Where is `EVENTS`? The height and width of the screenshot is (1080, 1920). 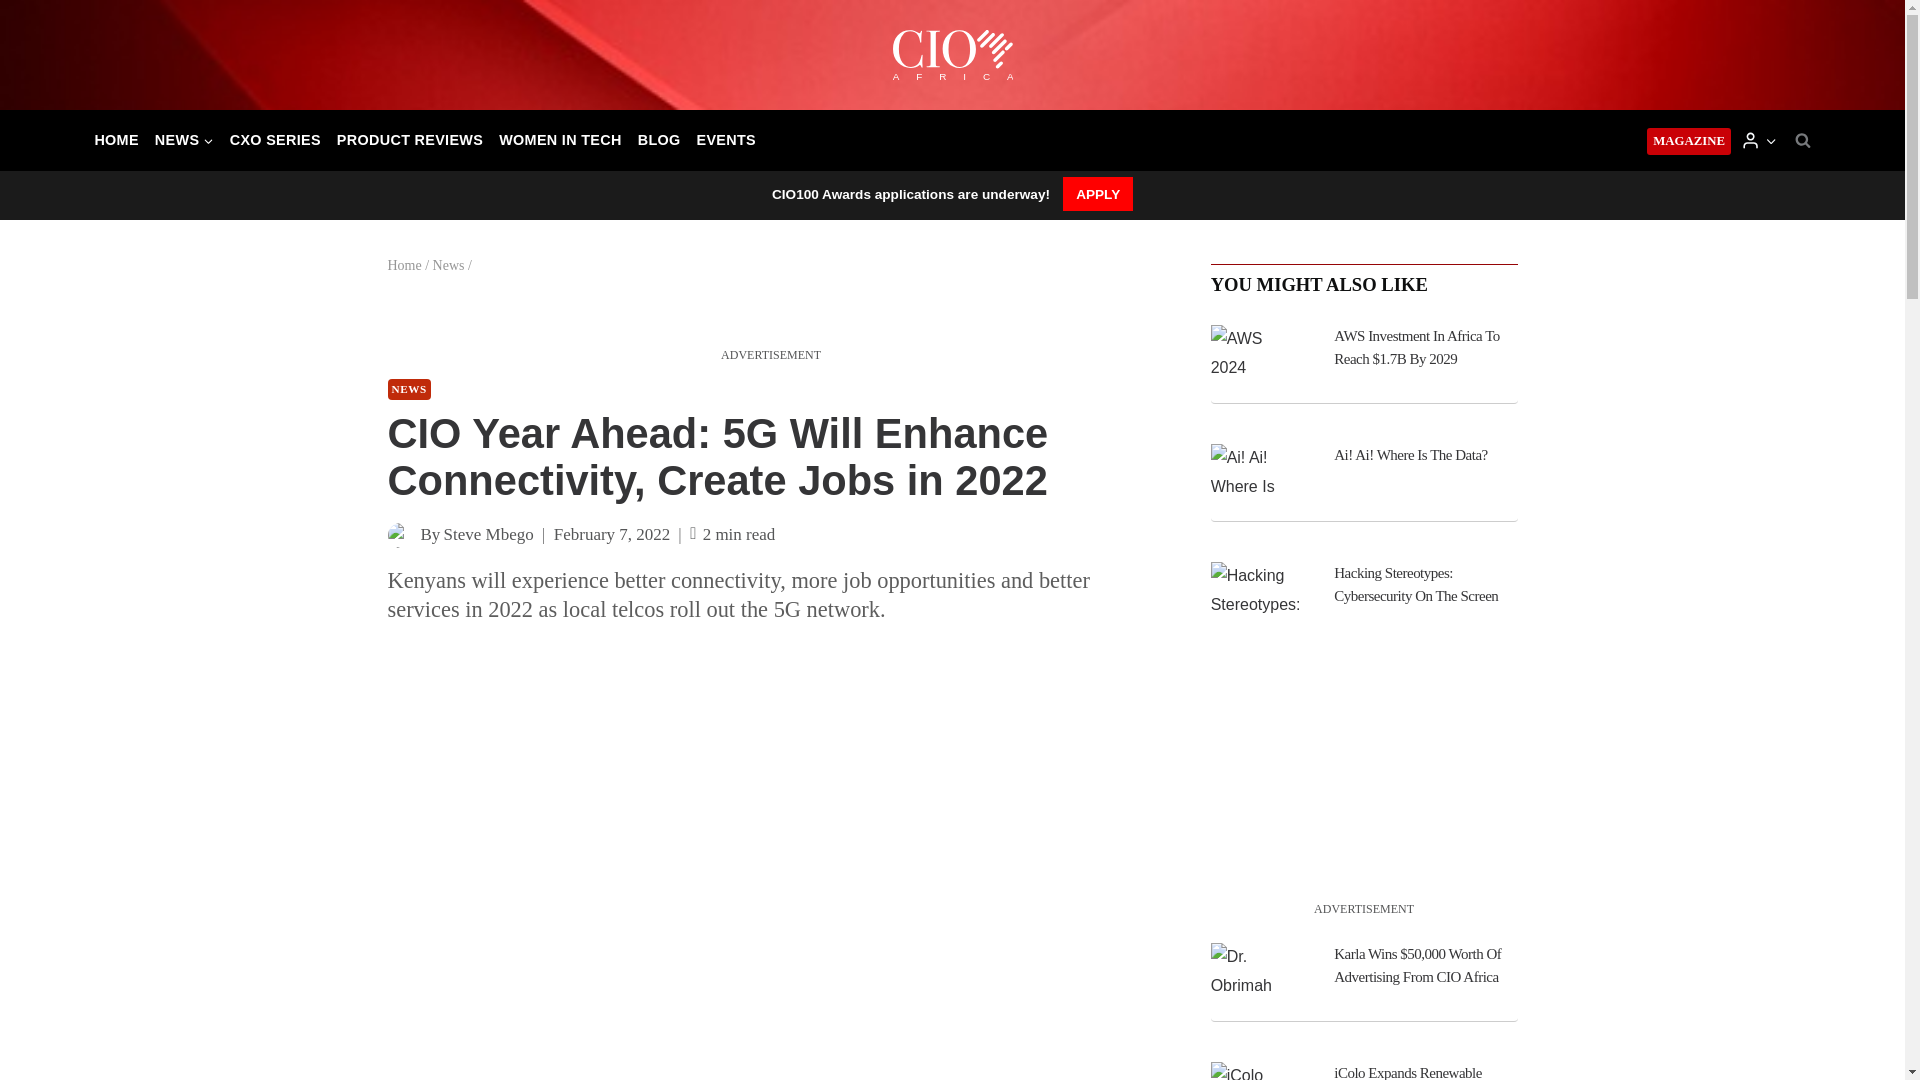
EVENTS is located at coordinates (726, 140).